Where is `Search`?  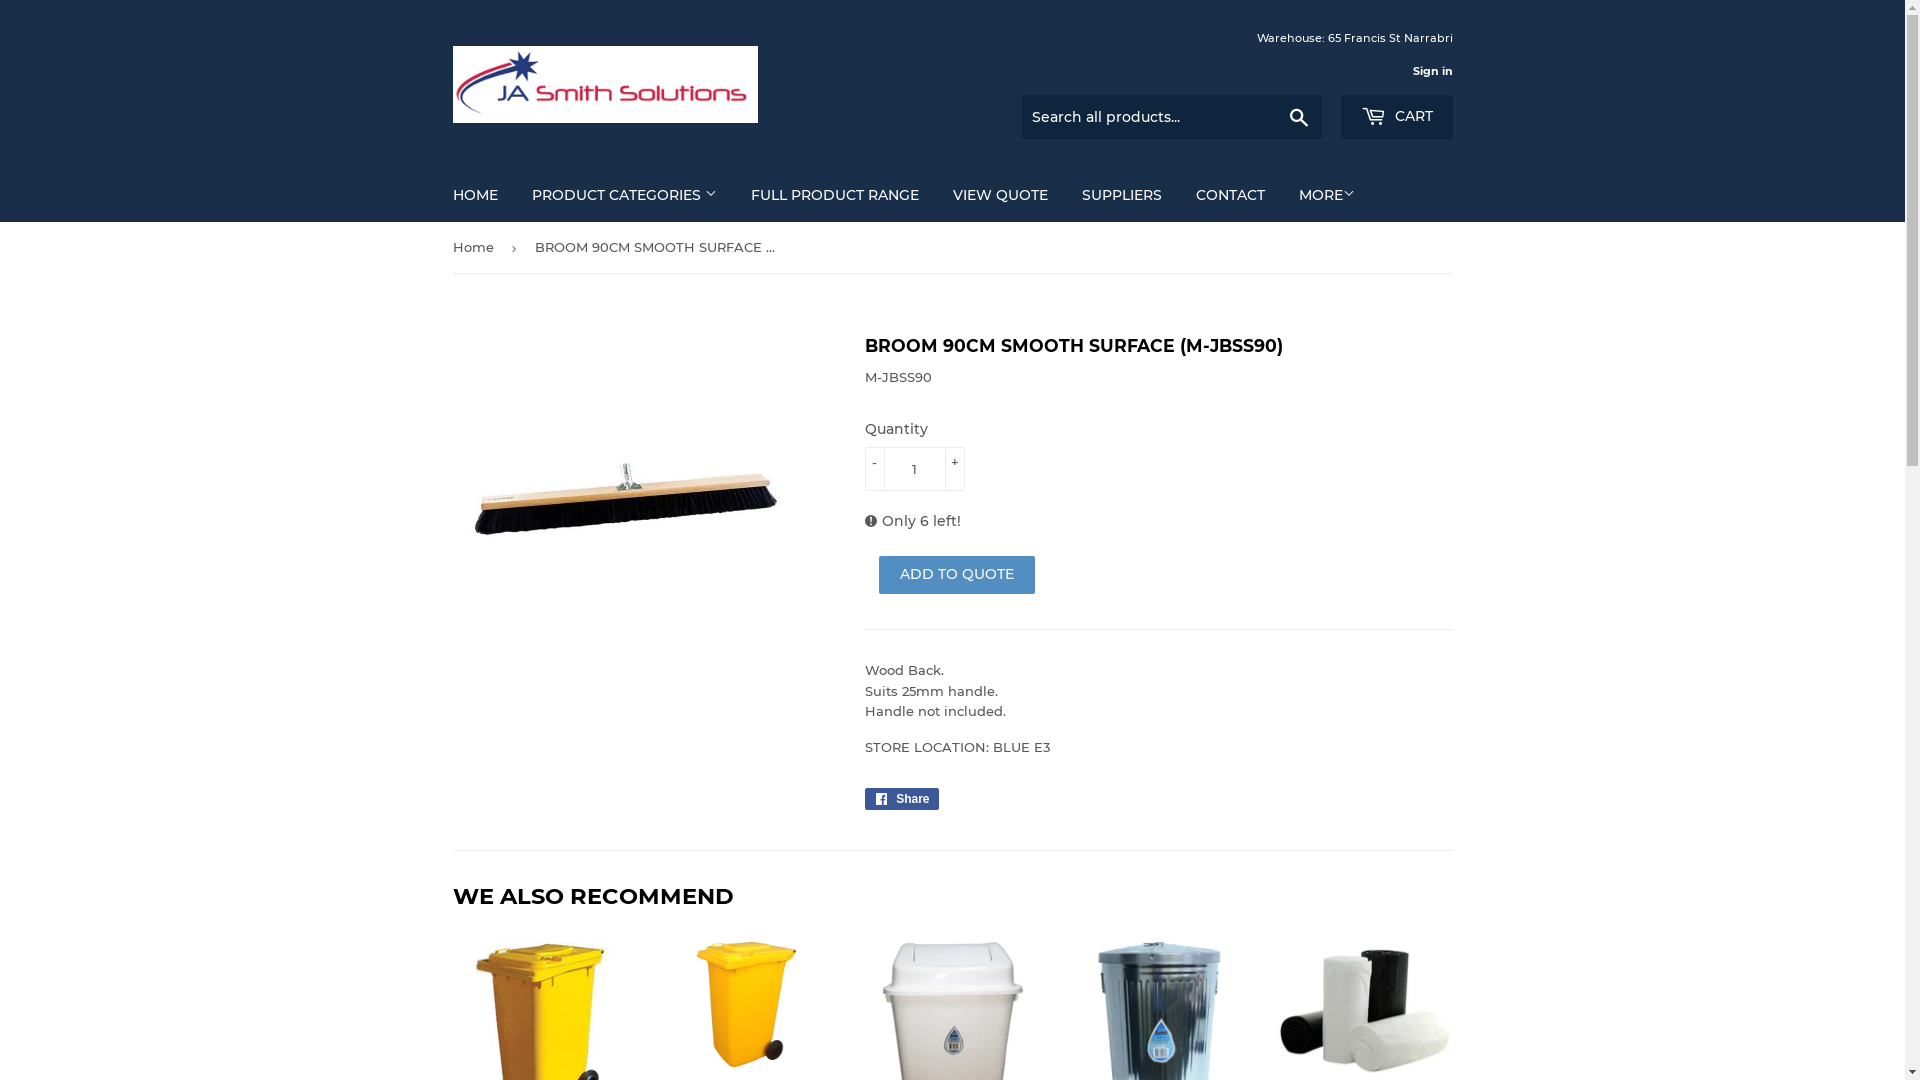 Search is located at coordinates (1298, 118).